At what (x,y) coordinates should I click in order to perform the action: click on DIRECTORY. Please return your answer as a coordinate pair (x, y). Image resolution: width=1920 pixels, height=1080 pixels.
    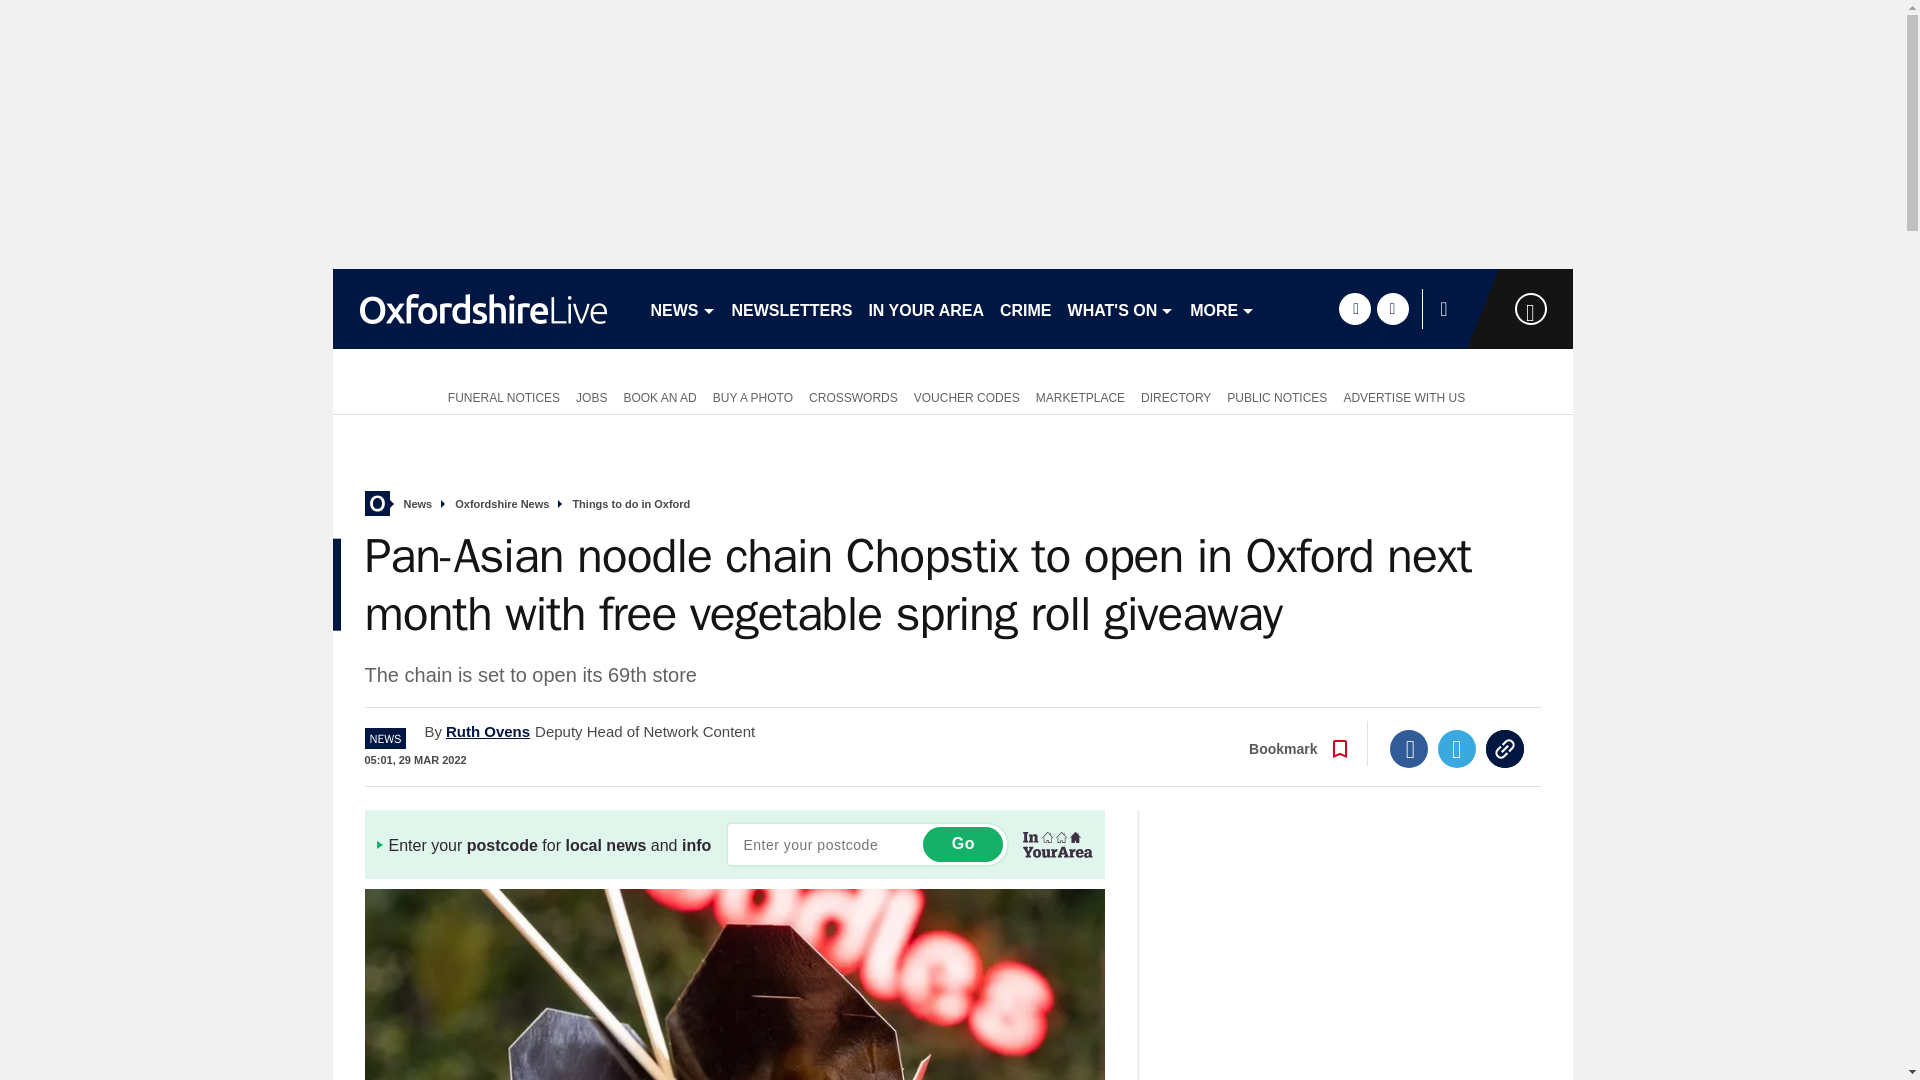
    Looking at the image, I should click on (1176, 396).